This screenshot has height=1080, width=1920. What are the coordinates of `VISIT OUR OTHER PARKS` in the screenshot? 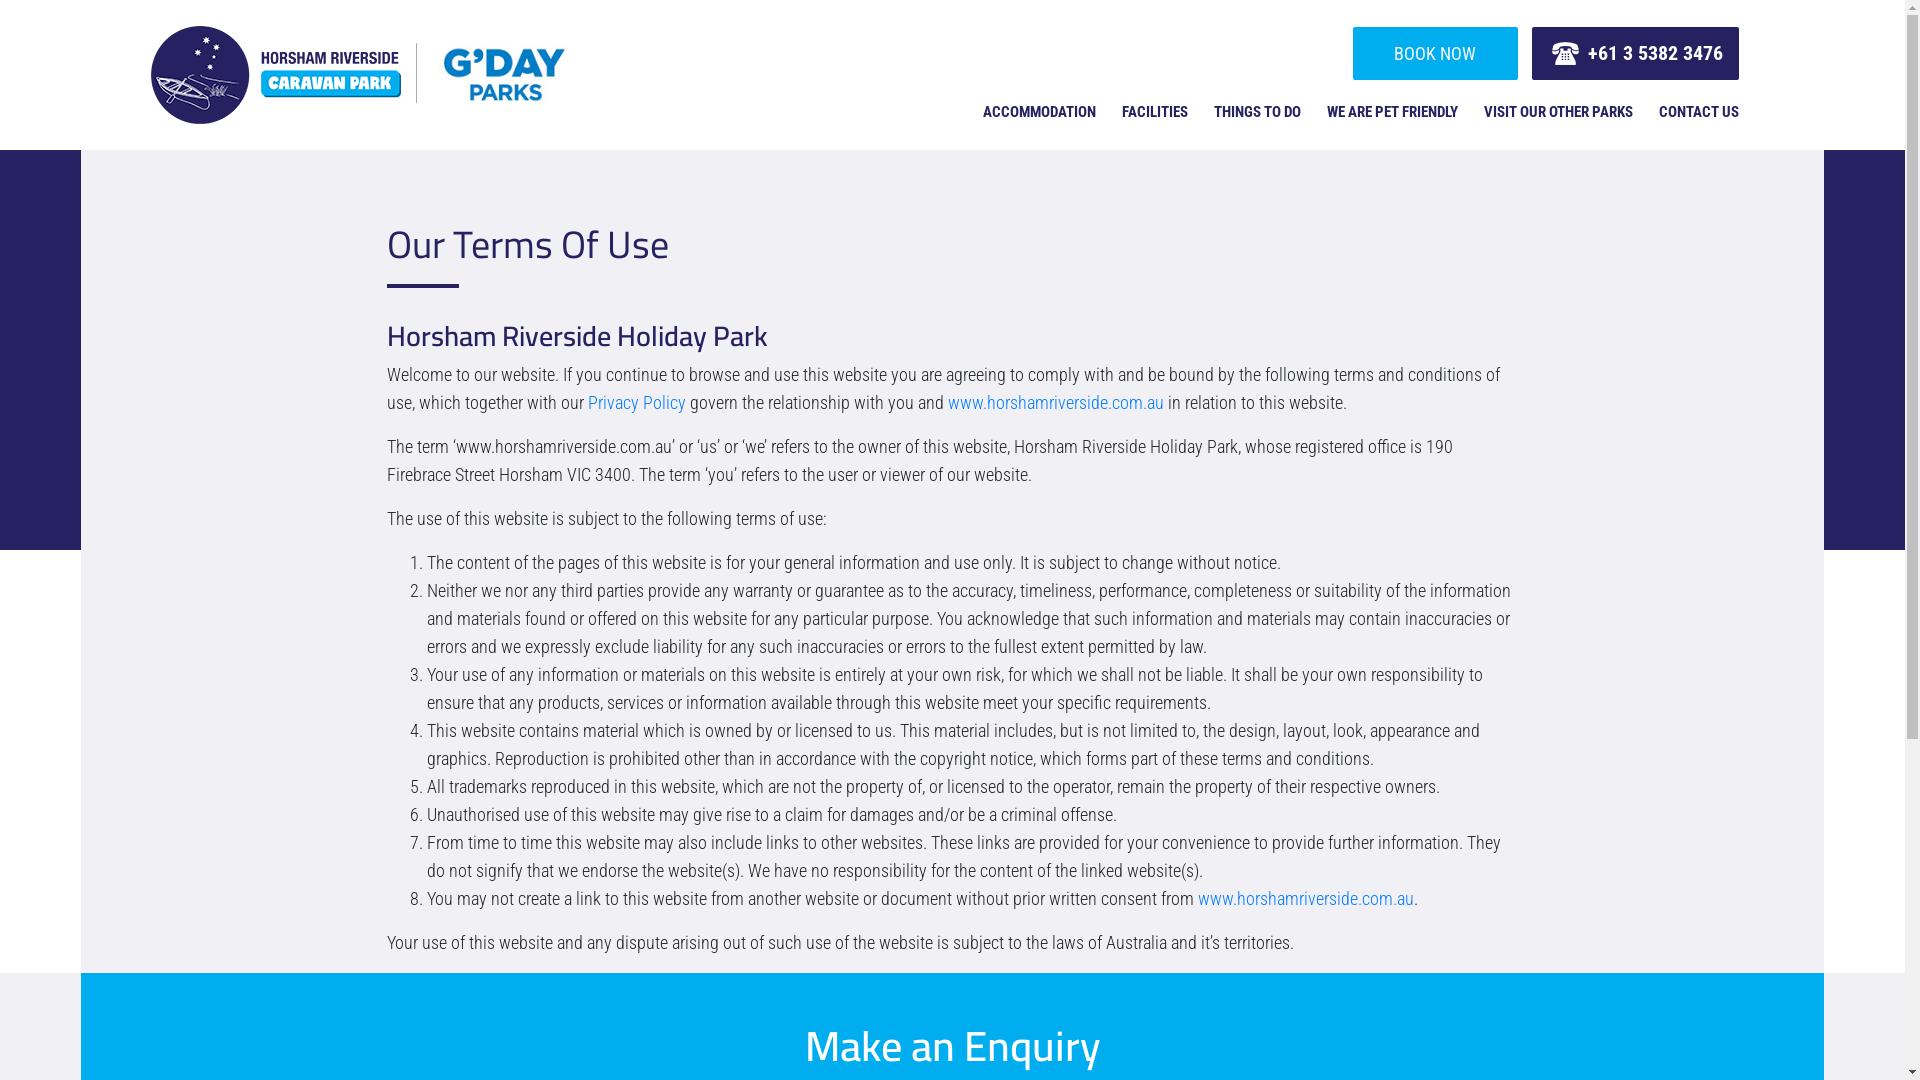 It's located at (1558, 111).